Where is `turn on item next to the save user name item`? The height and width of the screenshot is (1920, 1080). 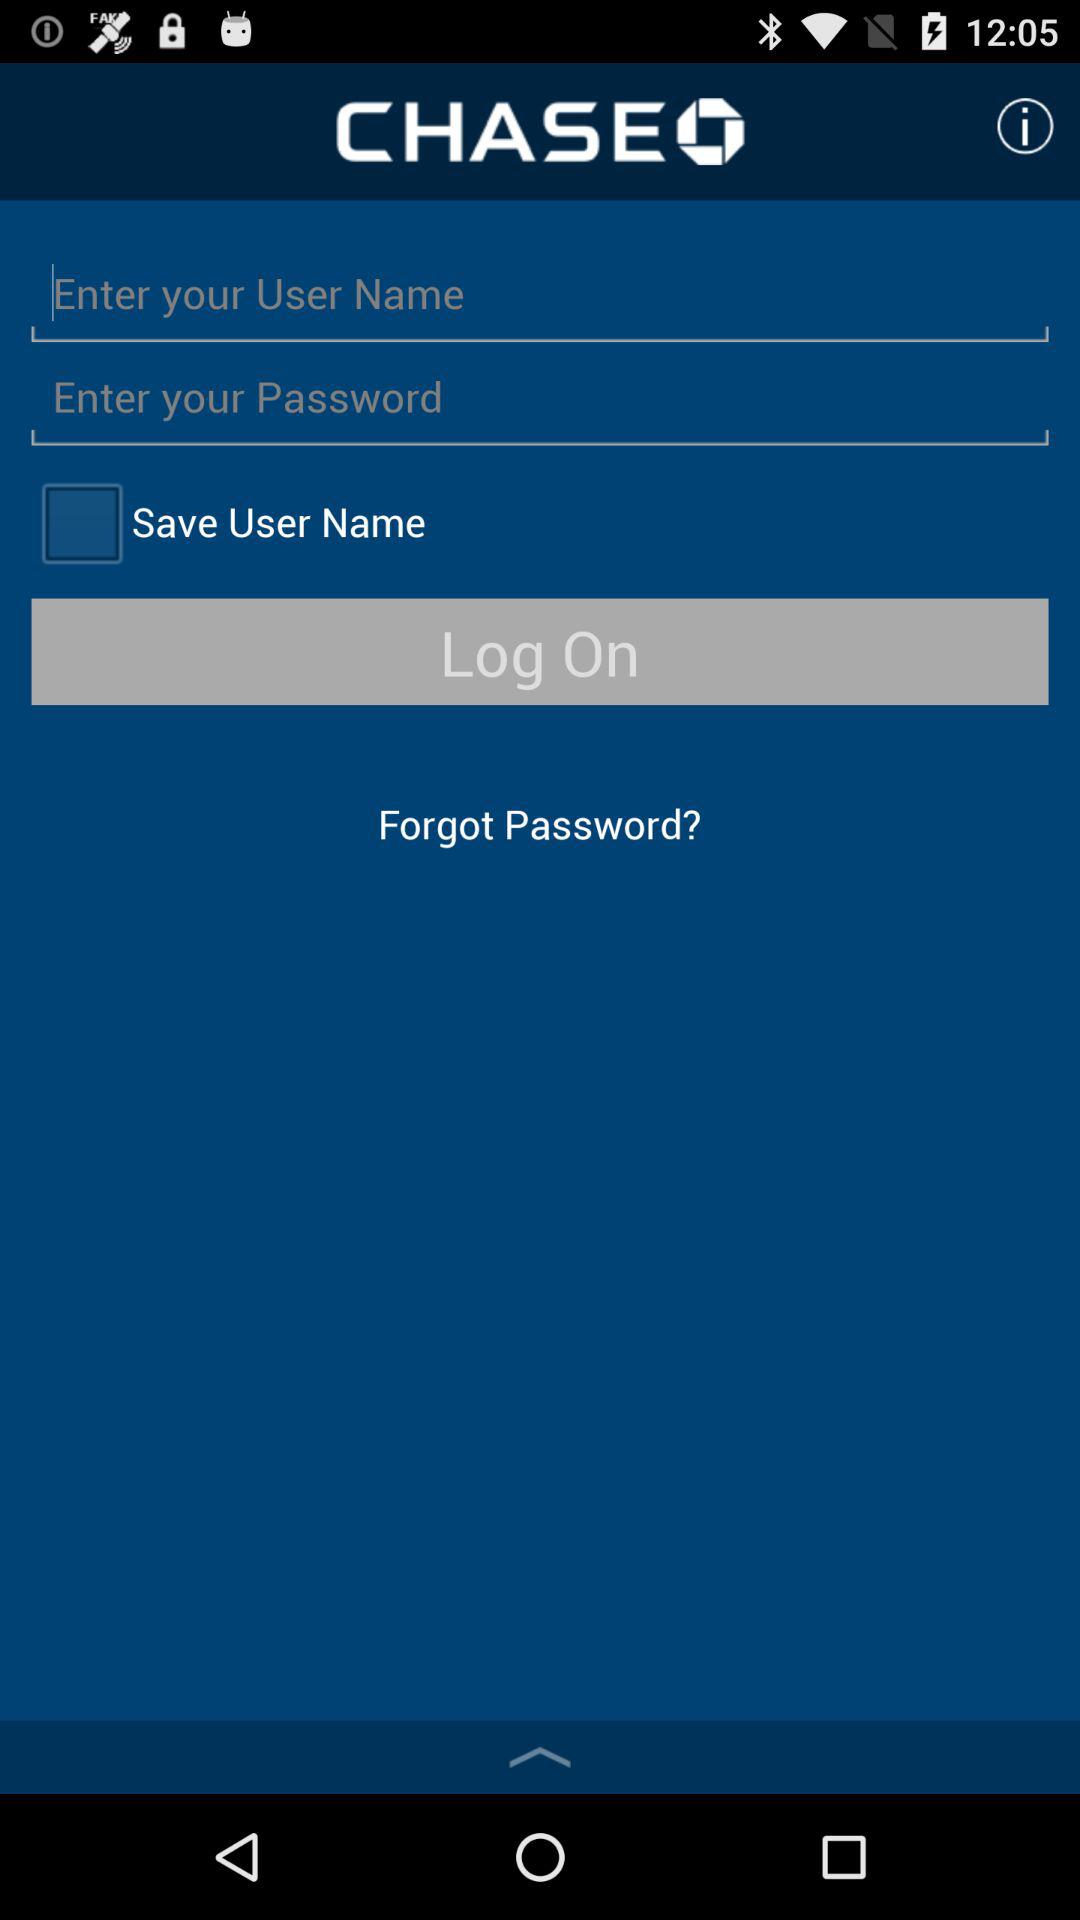
turn on item next to the save user name item is located at coordinates (81, 522).